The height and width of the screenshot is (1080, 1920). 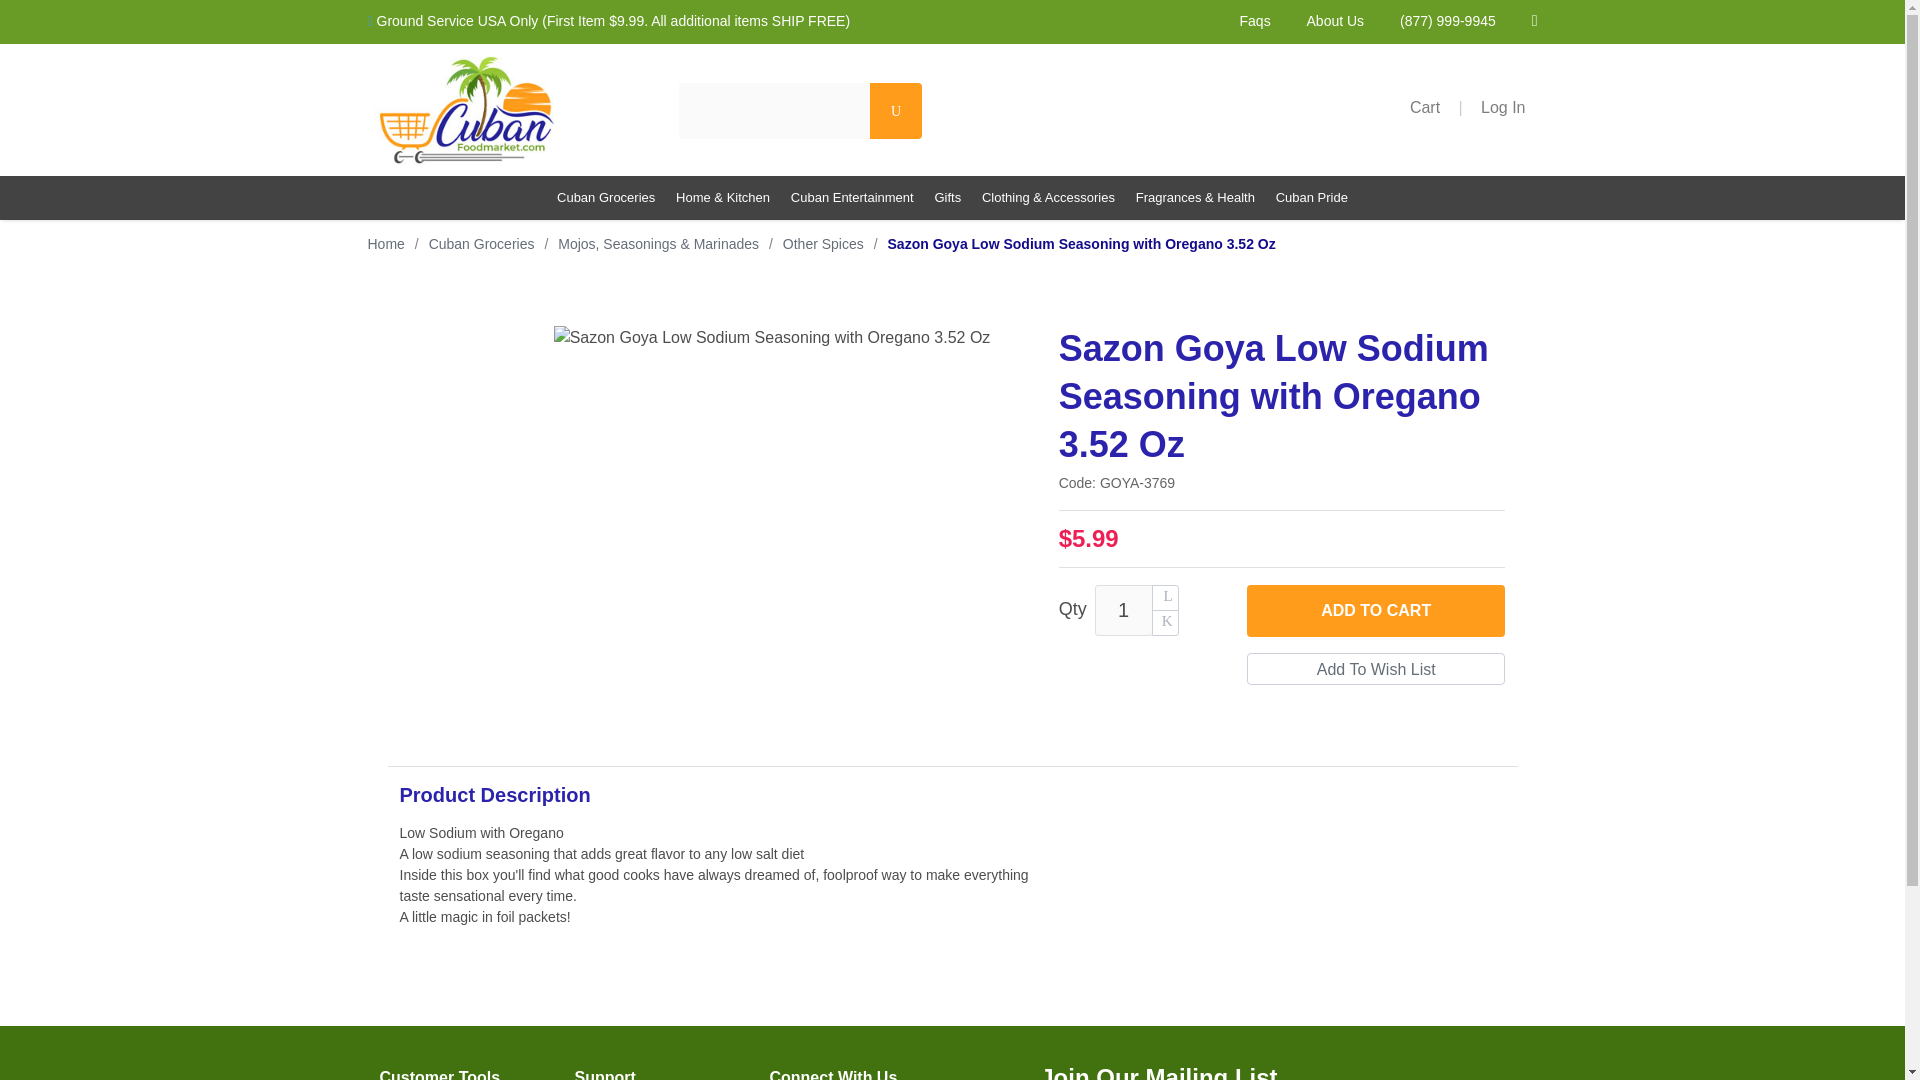 I want to click on Add To Wish List, so click(x=1376, y=668).